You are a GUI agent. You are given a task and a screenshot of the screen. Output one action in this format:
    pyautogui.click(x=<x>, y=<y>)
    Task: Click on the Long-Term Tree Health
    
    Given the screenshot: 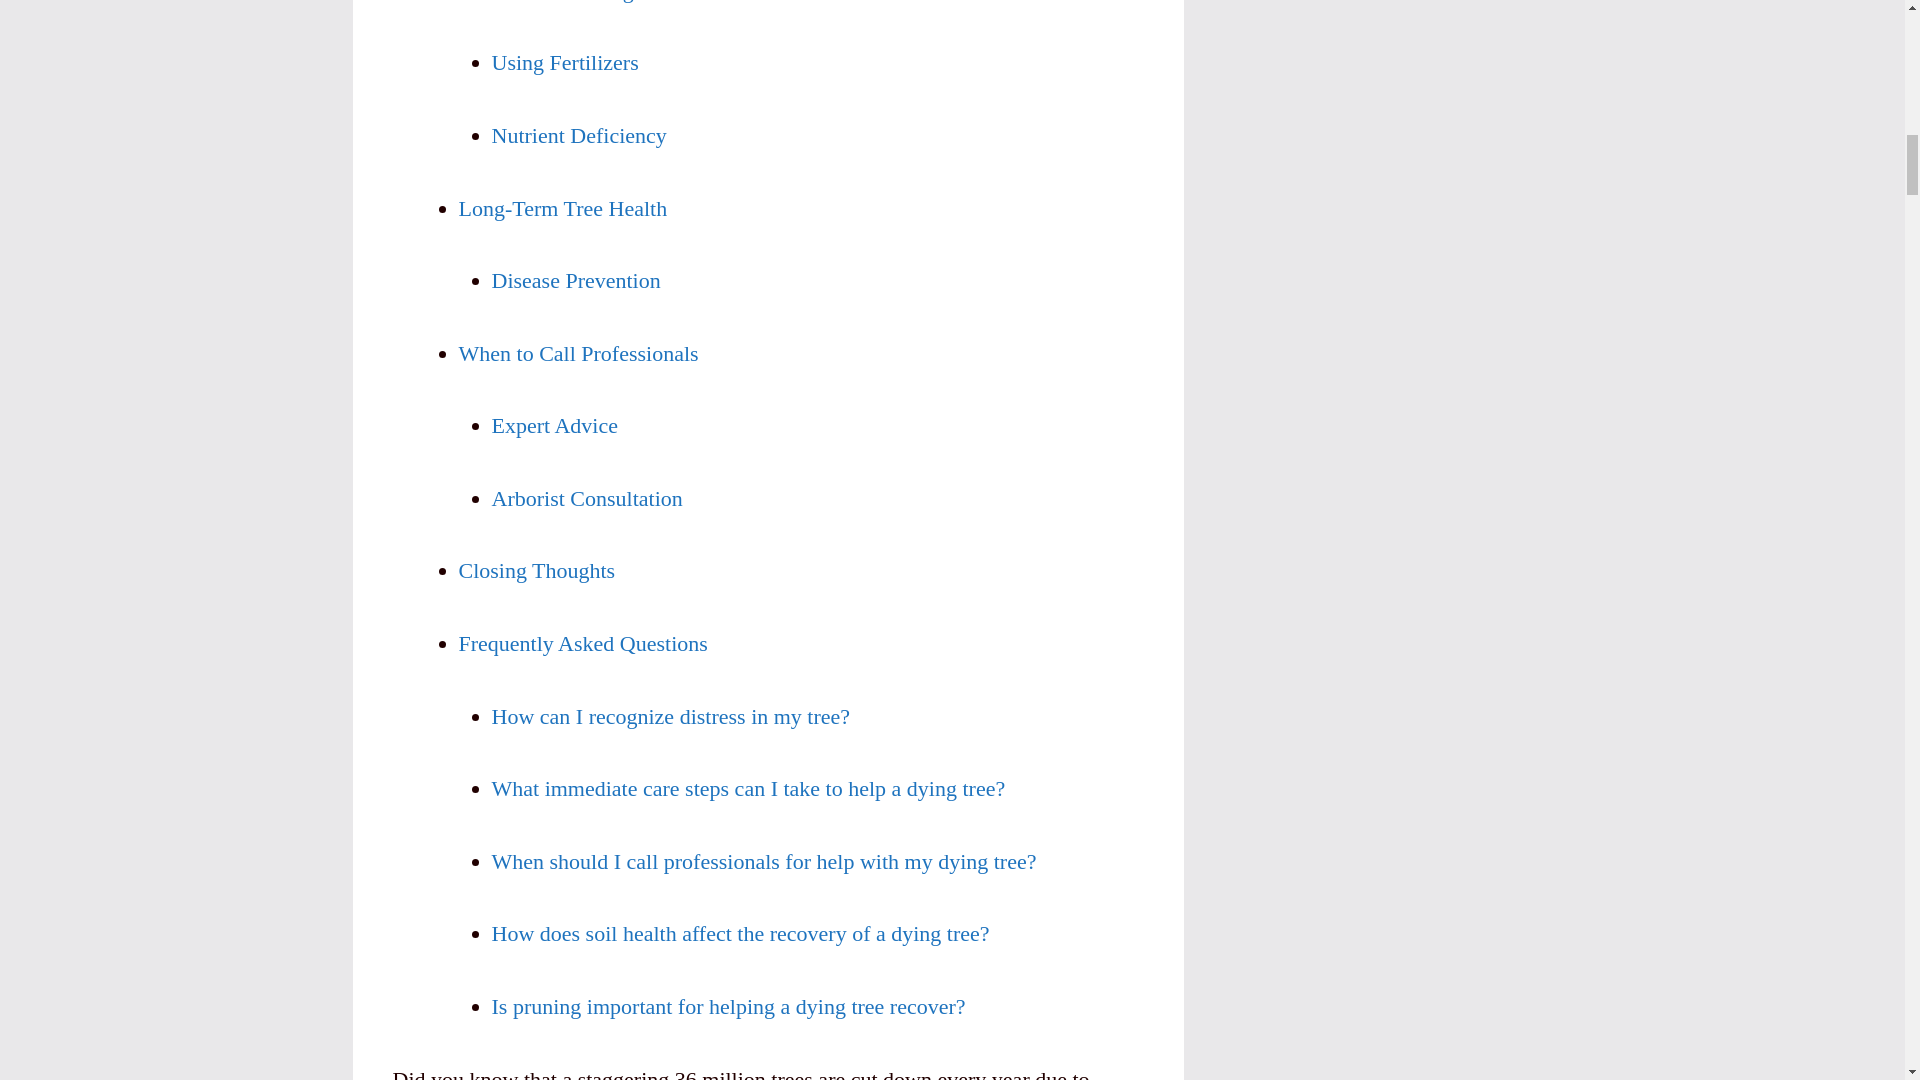 What is the action you would take?
    pyautogui.click(x=562, y=208)
    